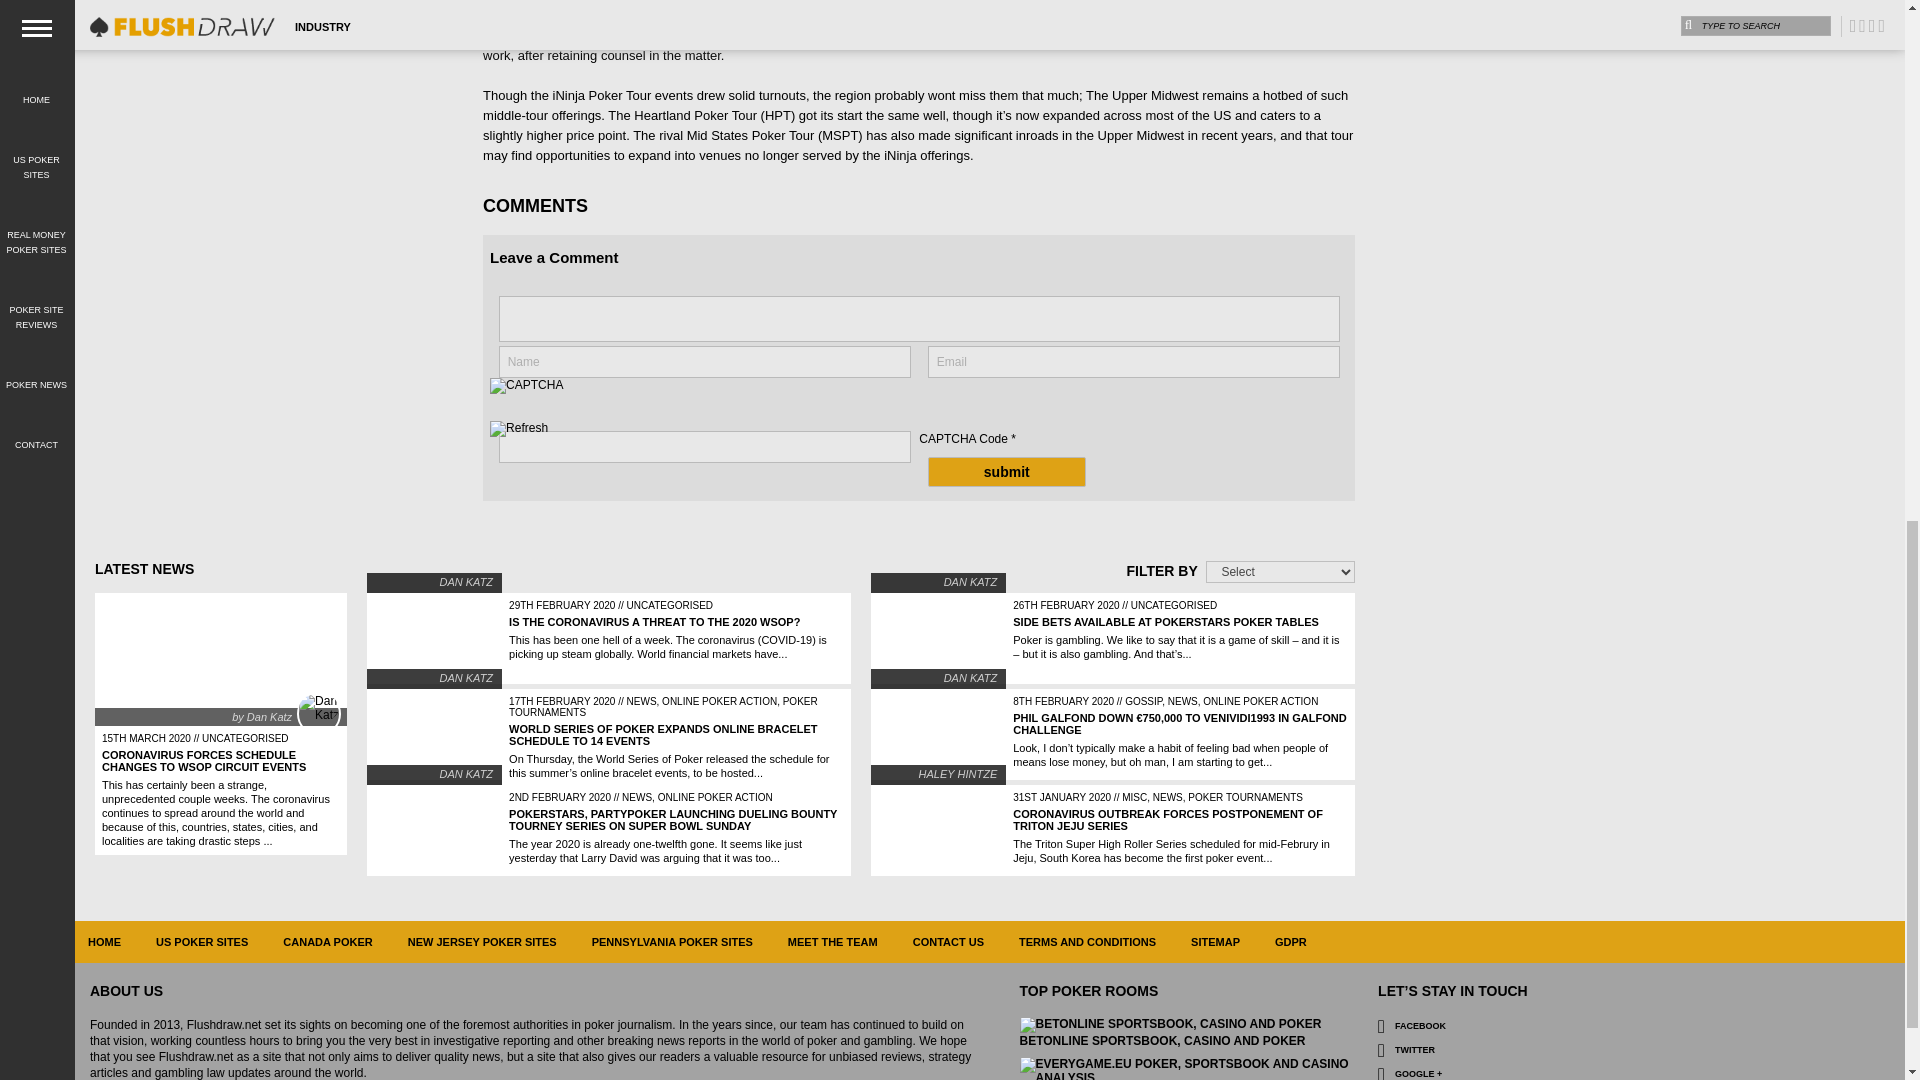  What do you see at coordinates (1166, 621) in the screenshot?
I see `Side Bets Available at PokerStars Poker Tables` at bounding box center [1166, 621].